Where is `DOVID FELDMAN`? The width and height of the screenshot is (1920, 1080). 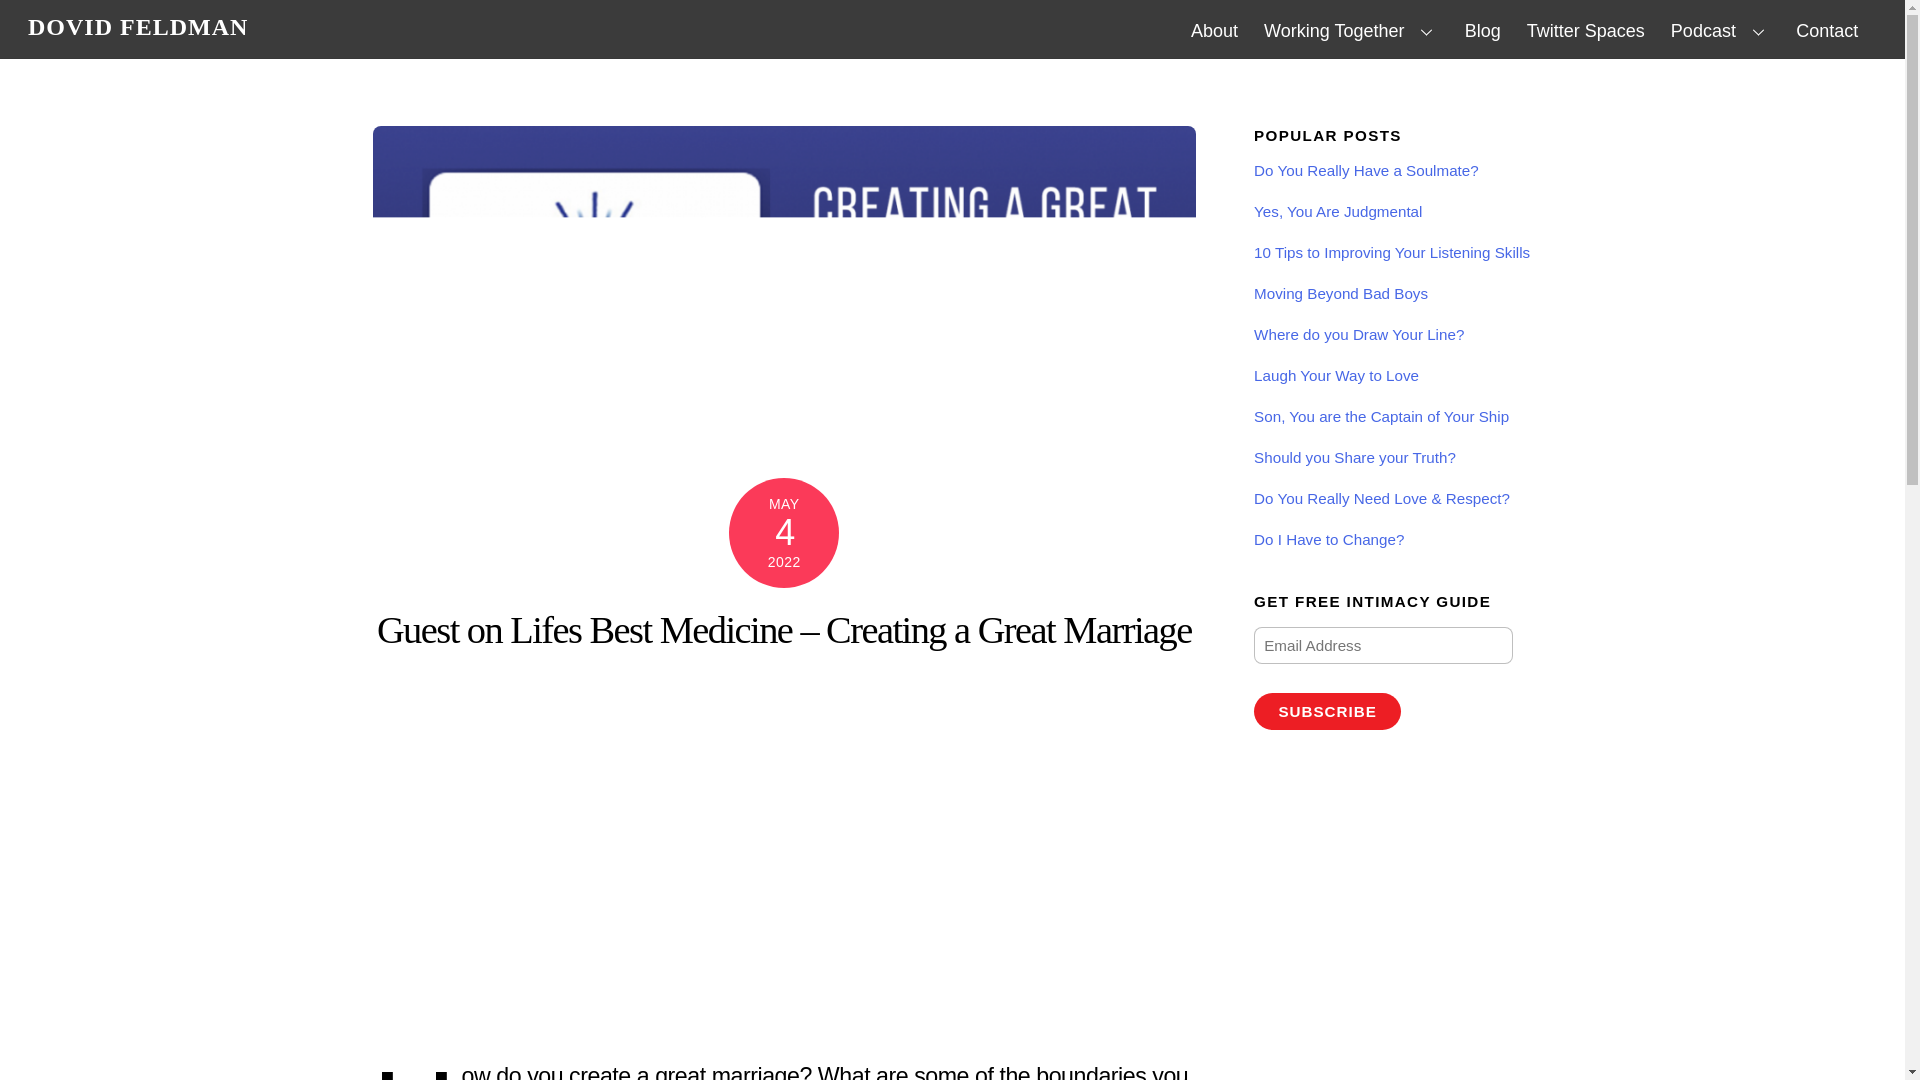 DOVID FELDMAN is located at coordinates (952, 28).